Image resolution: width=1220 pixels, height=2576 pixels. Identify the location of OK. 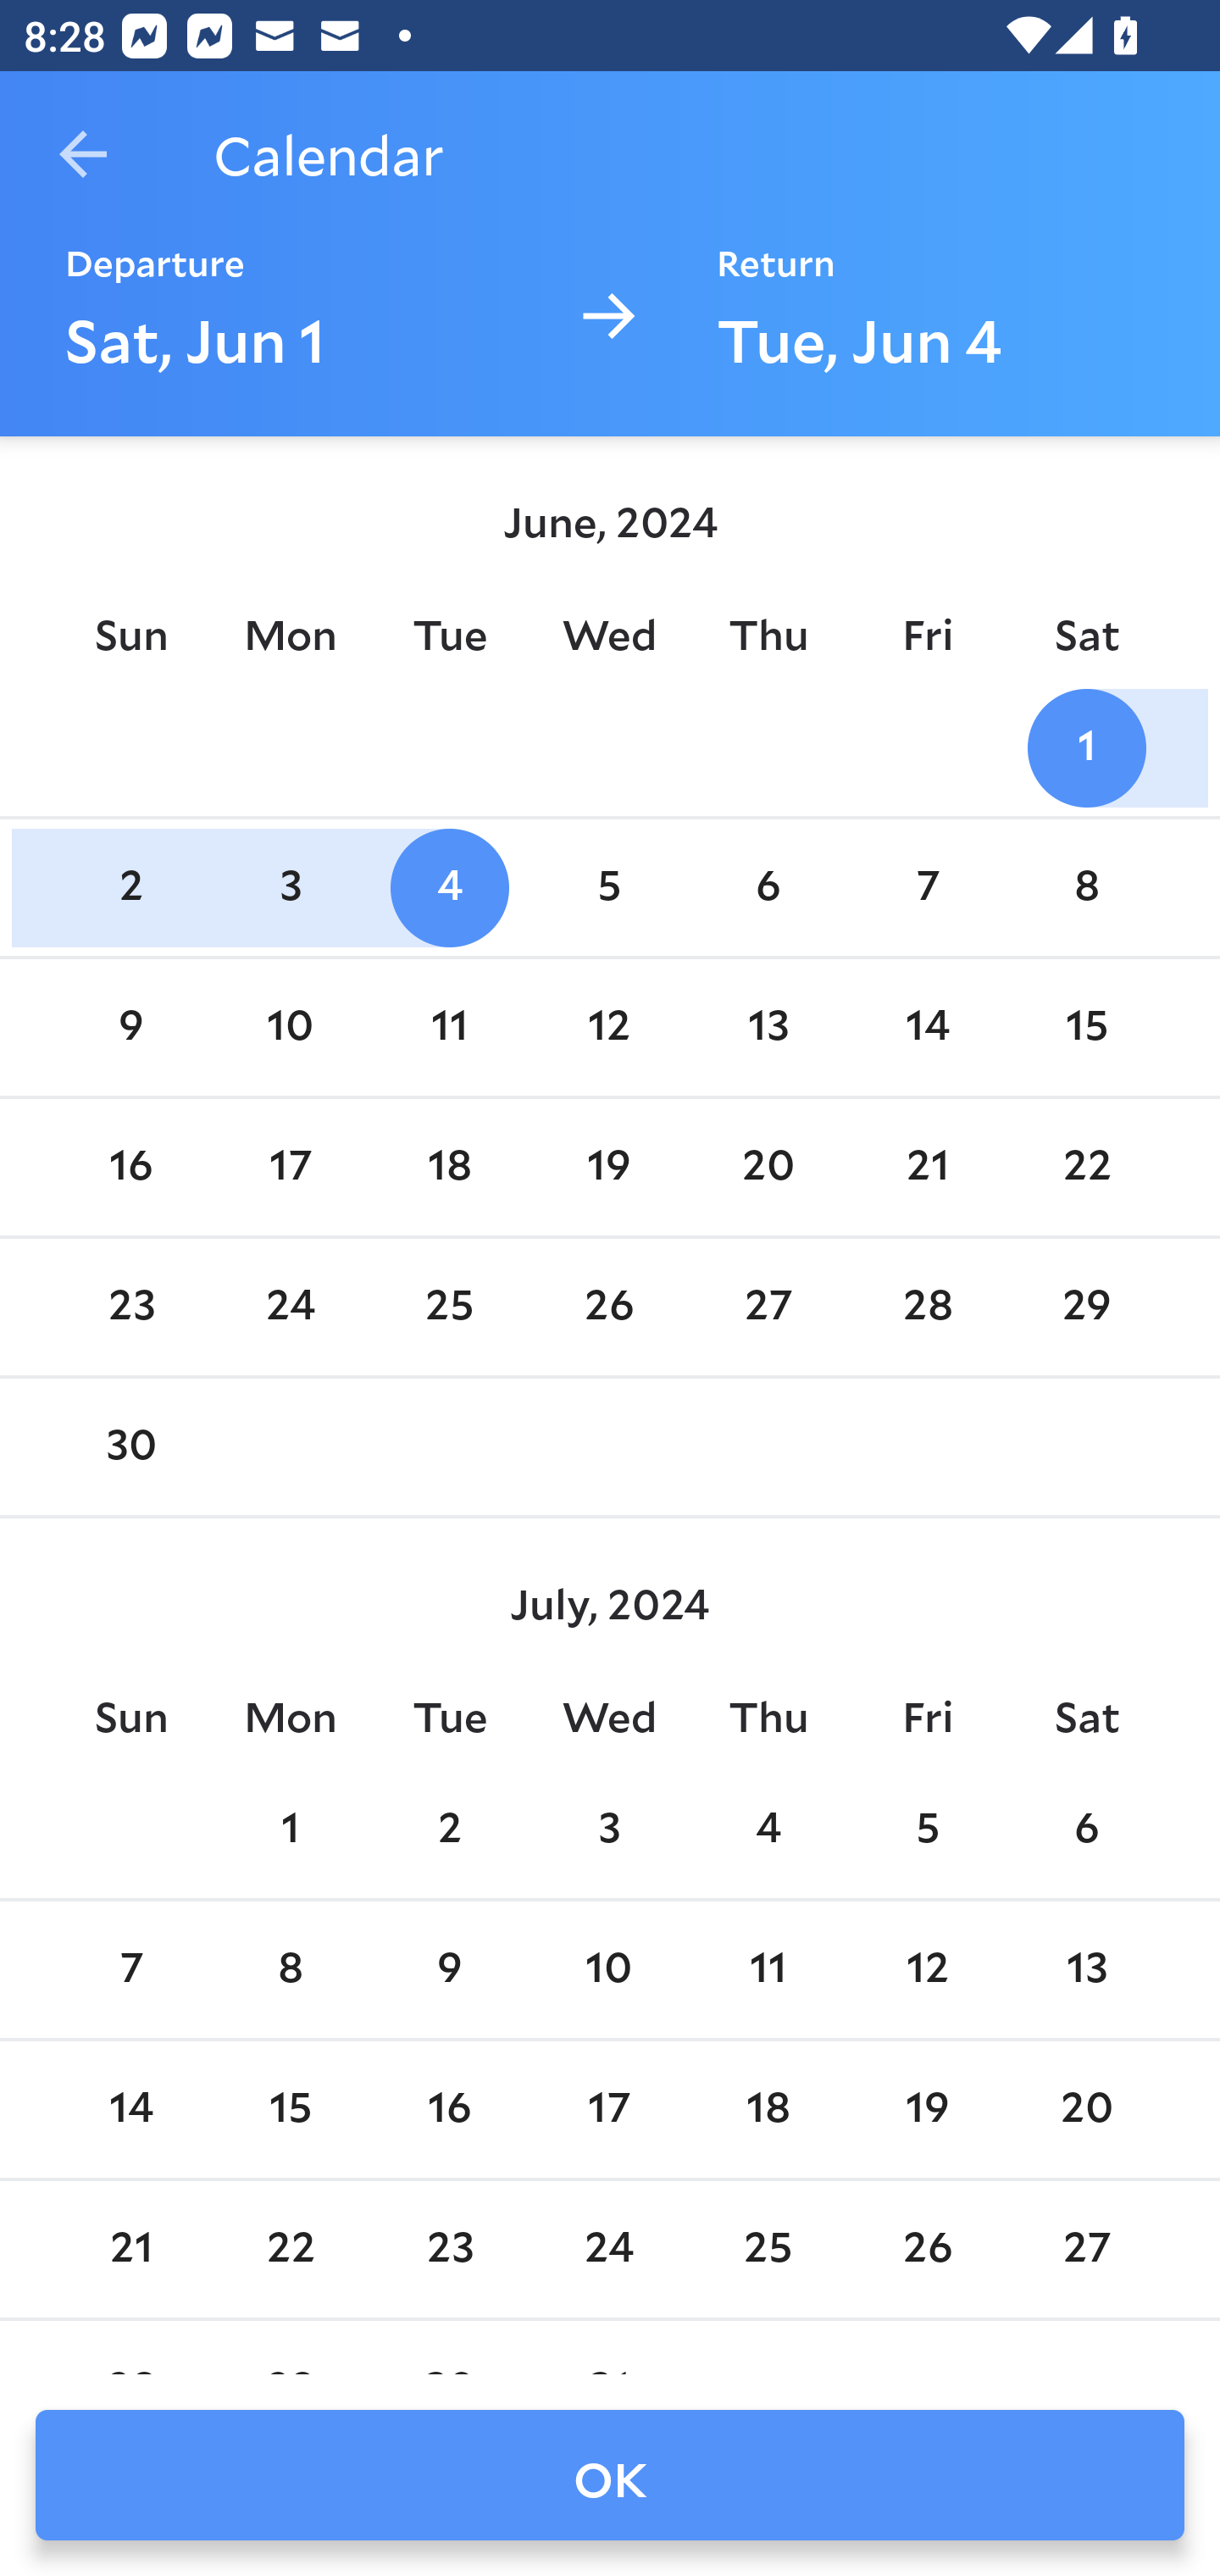
(610, 2475).